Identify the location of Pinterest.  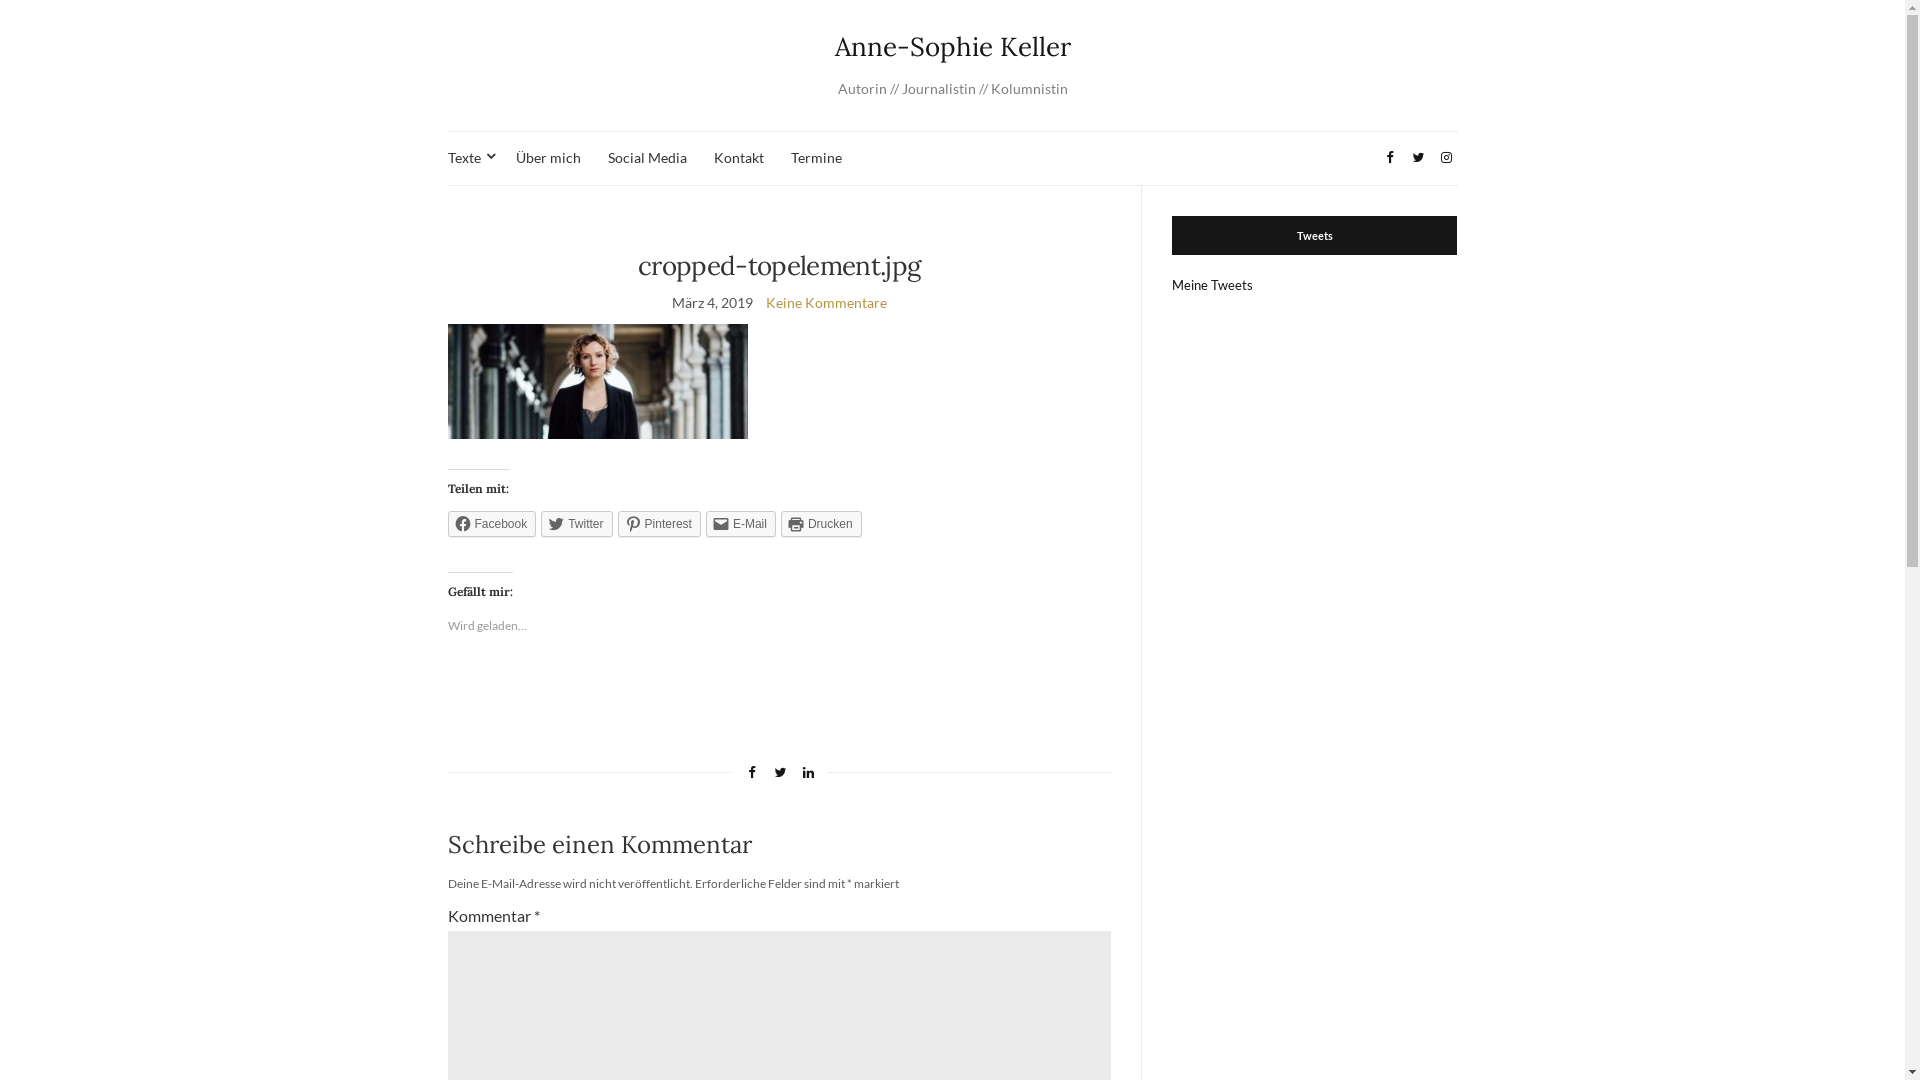
(660, 524).